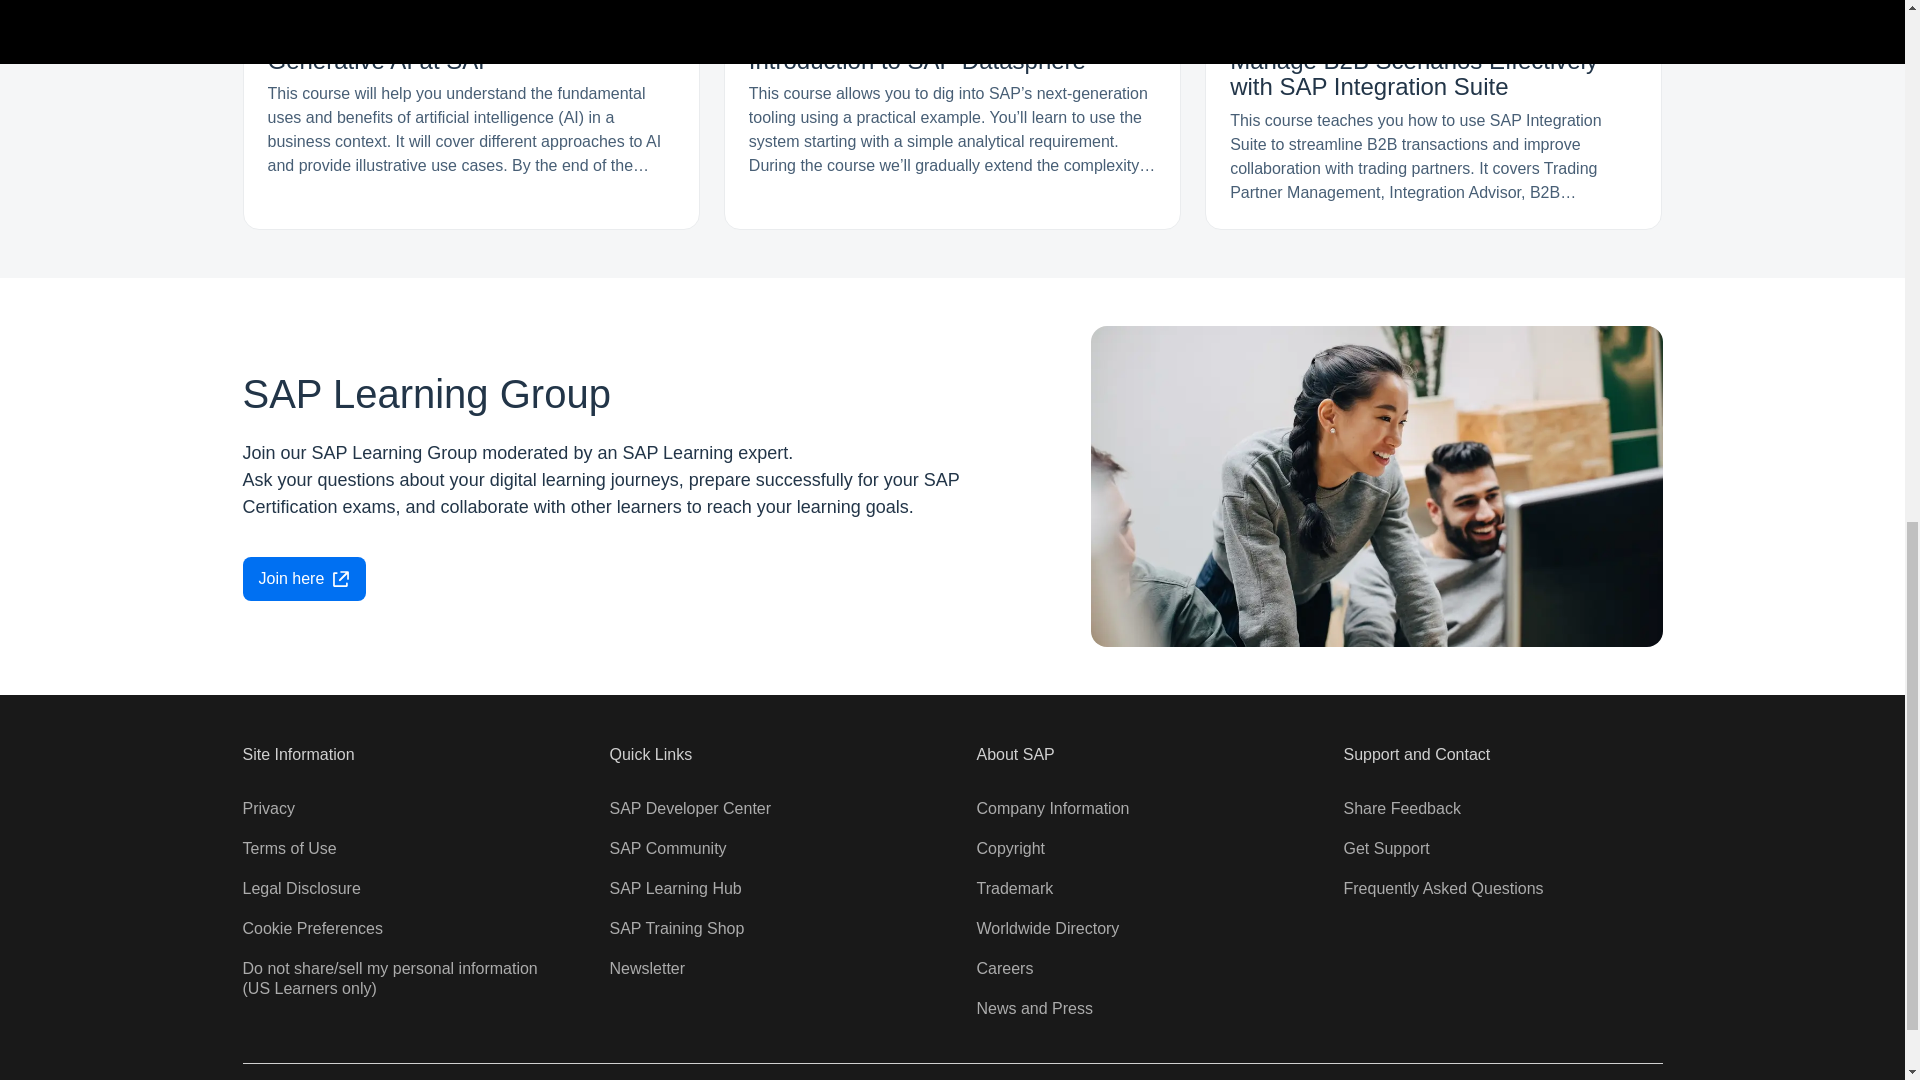  I want to click on Newsletter, so click(648, 968).